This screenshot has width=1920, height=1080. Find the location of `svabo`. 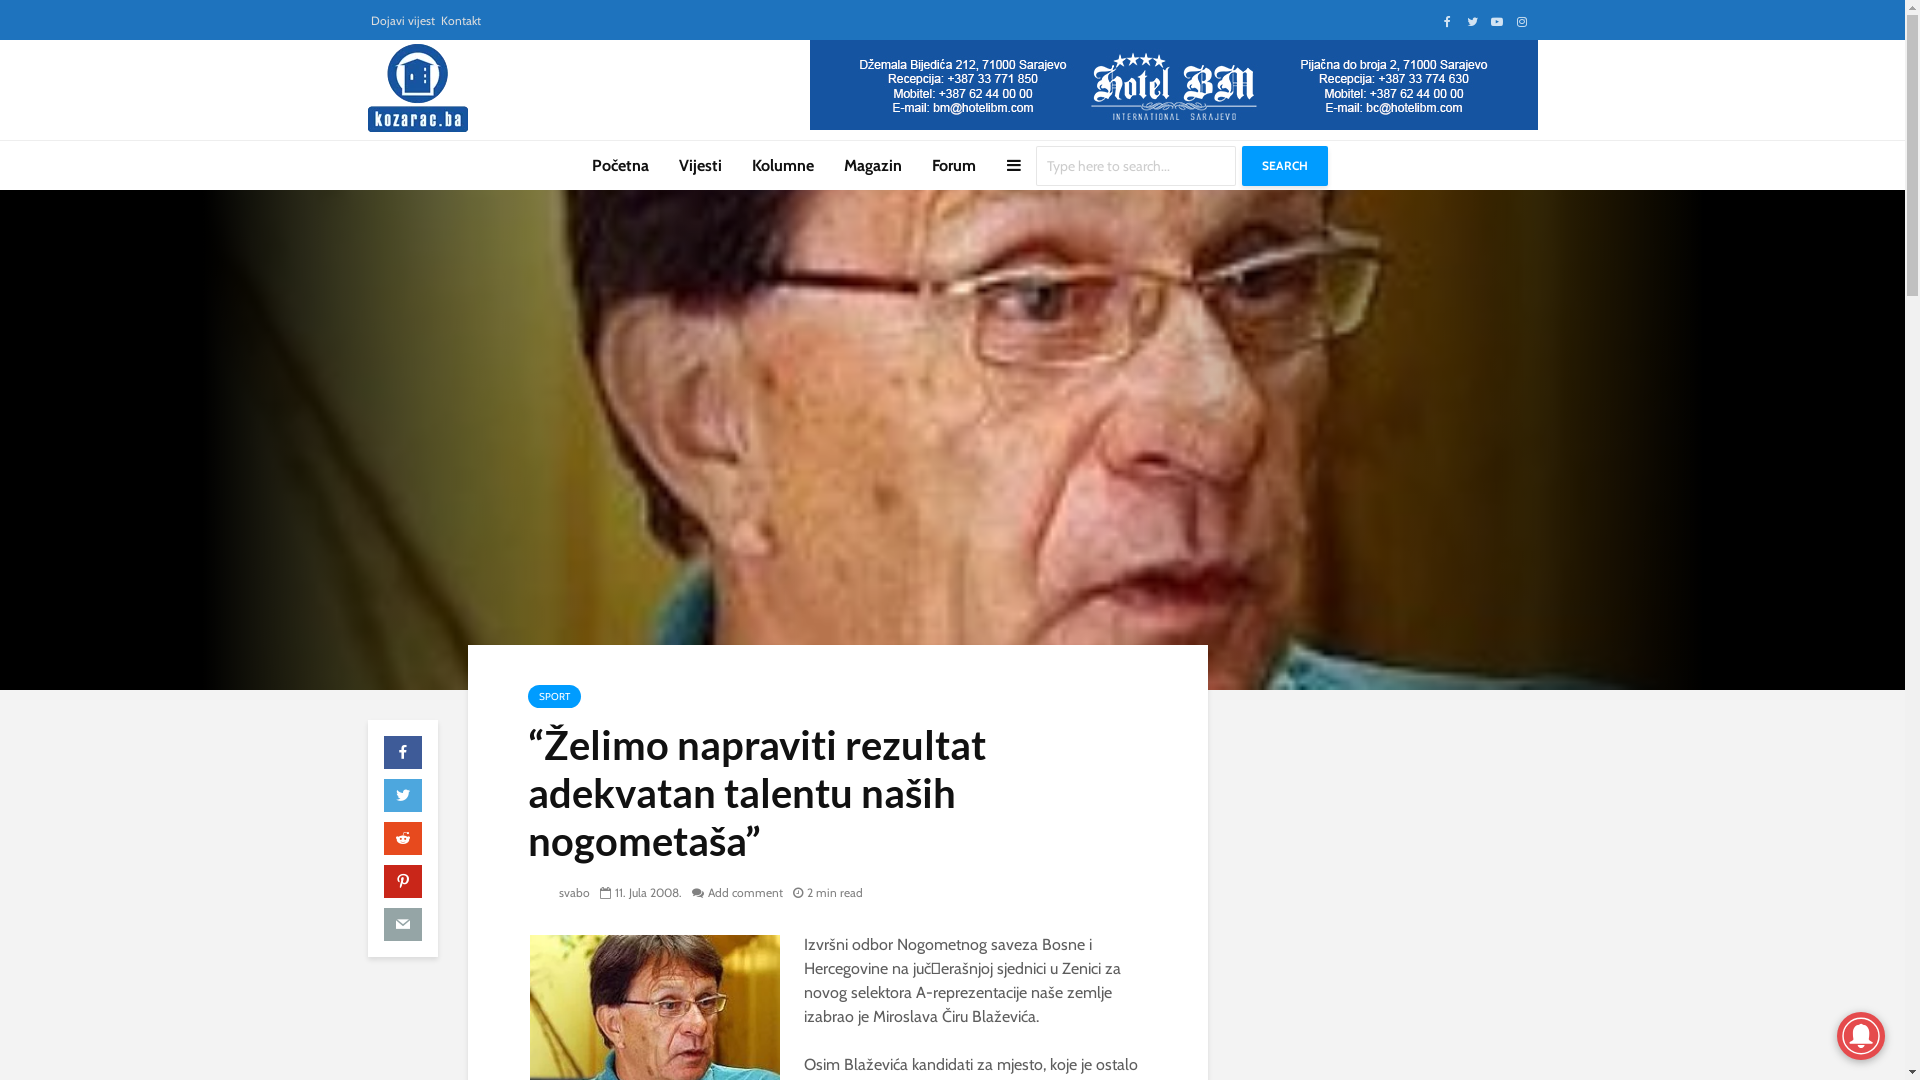

svabo is located at coordinates (559, 892).